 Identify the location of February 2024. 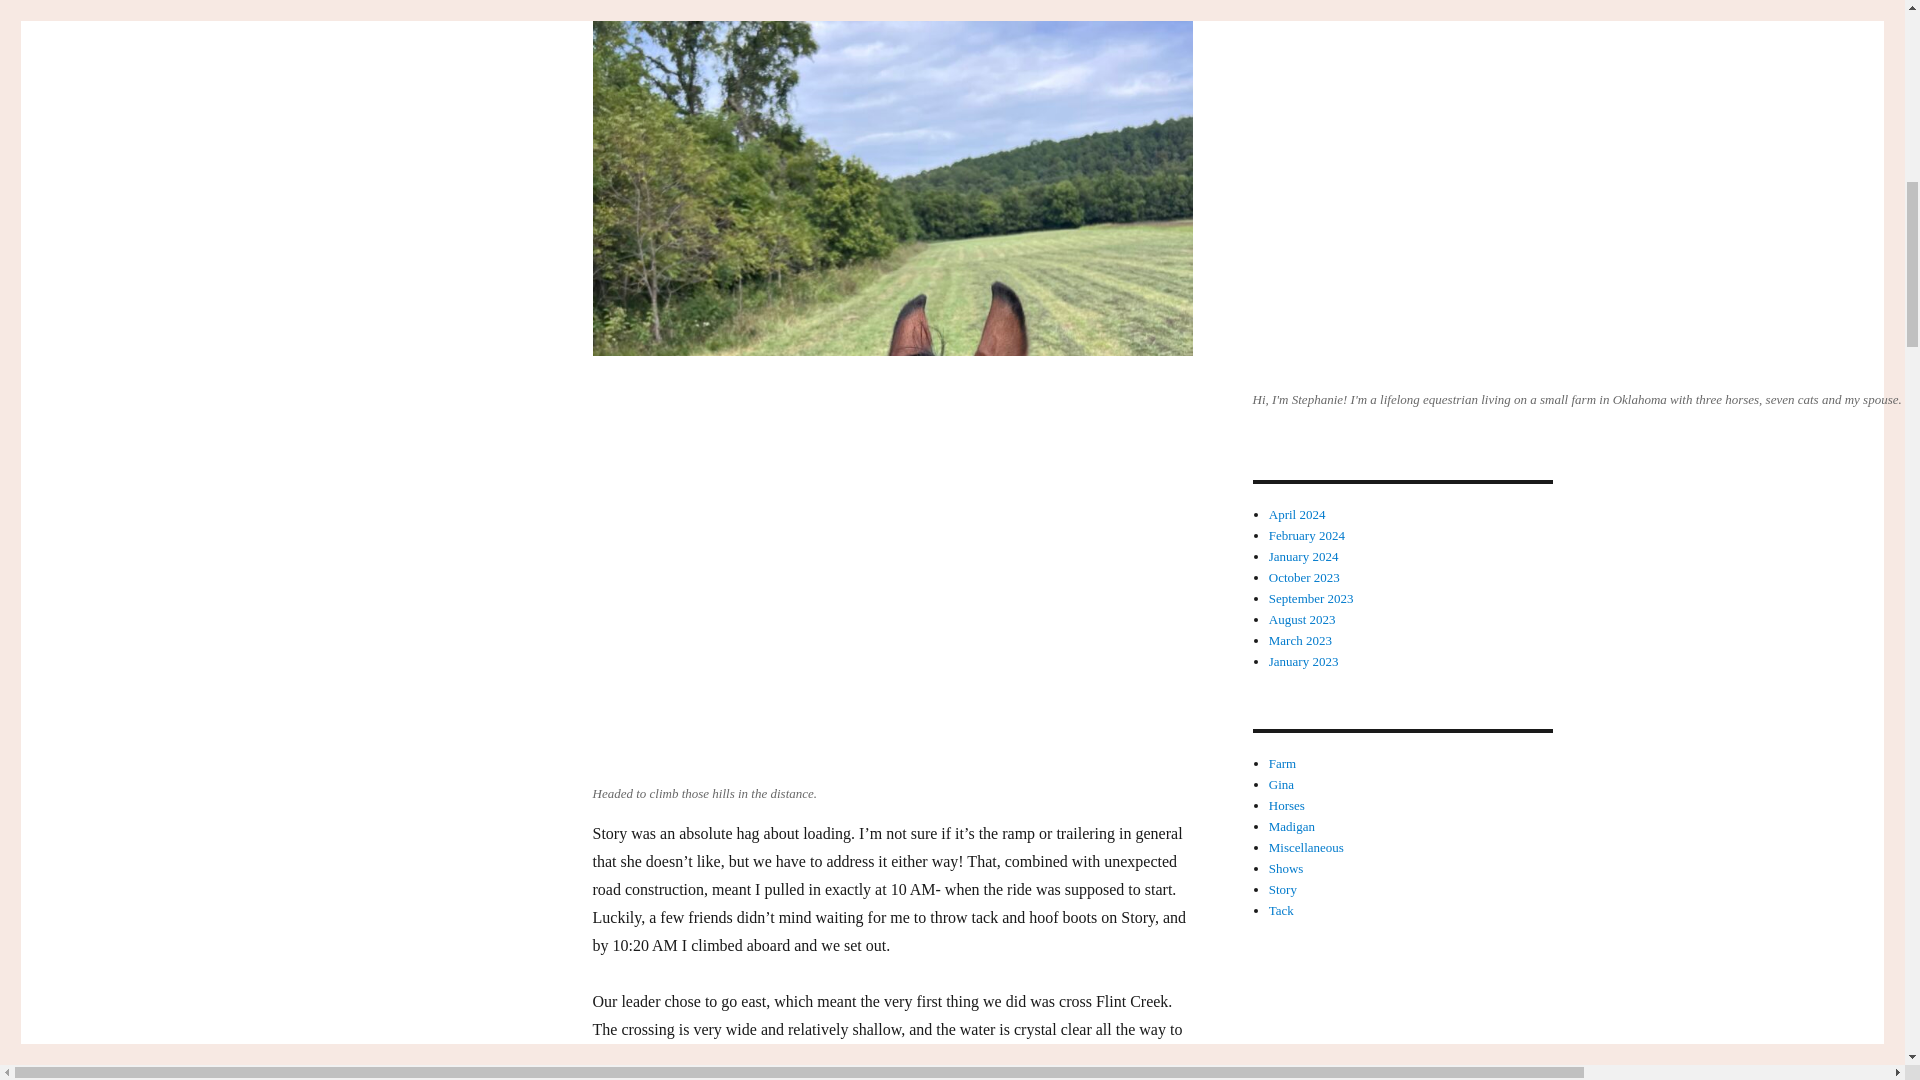
(1307, 536).